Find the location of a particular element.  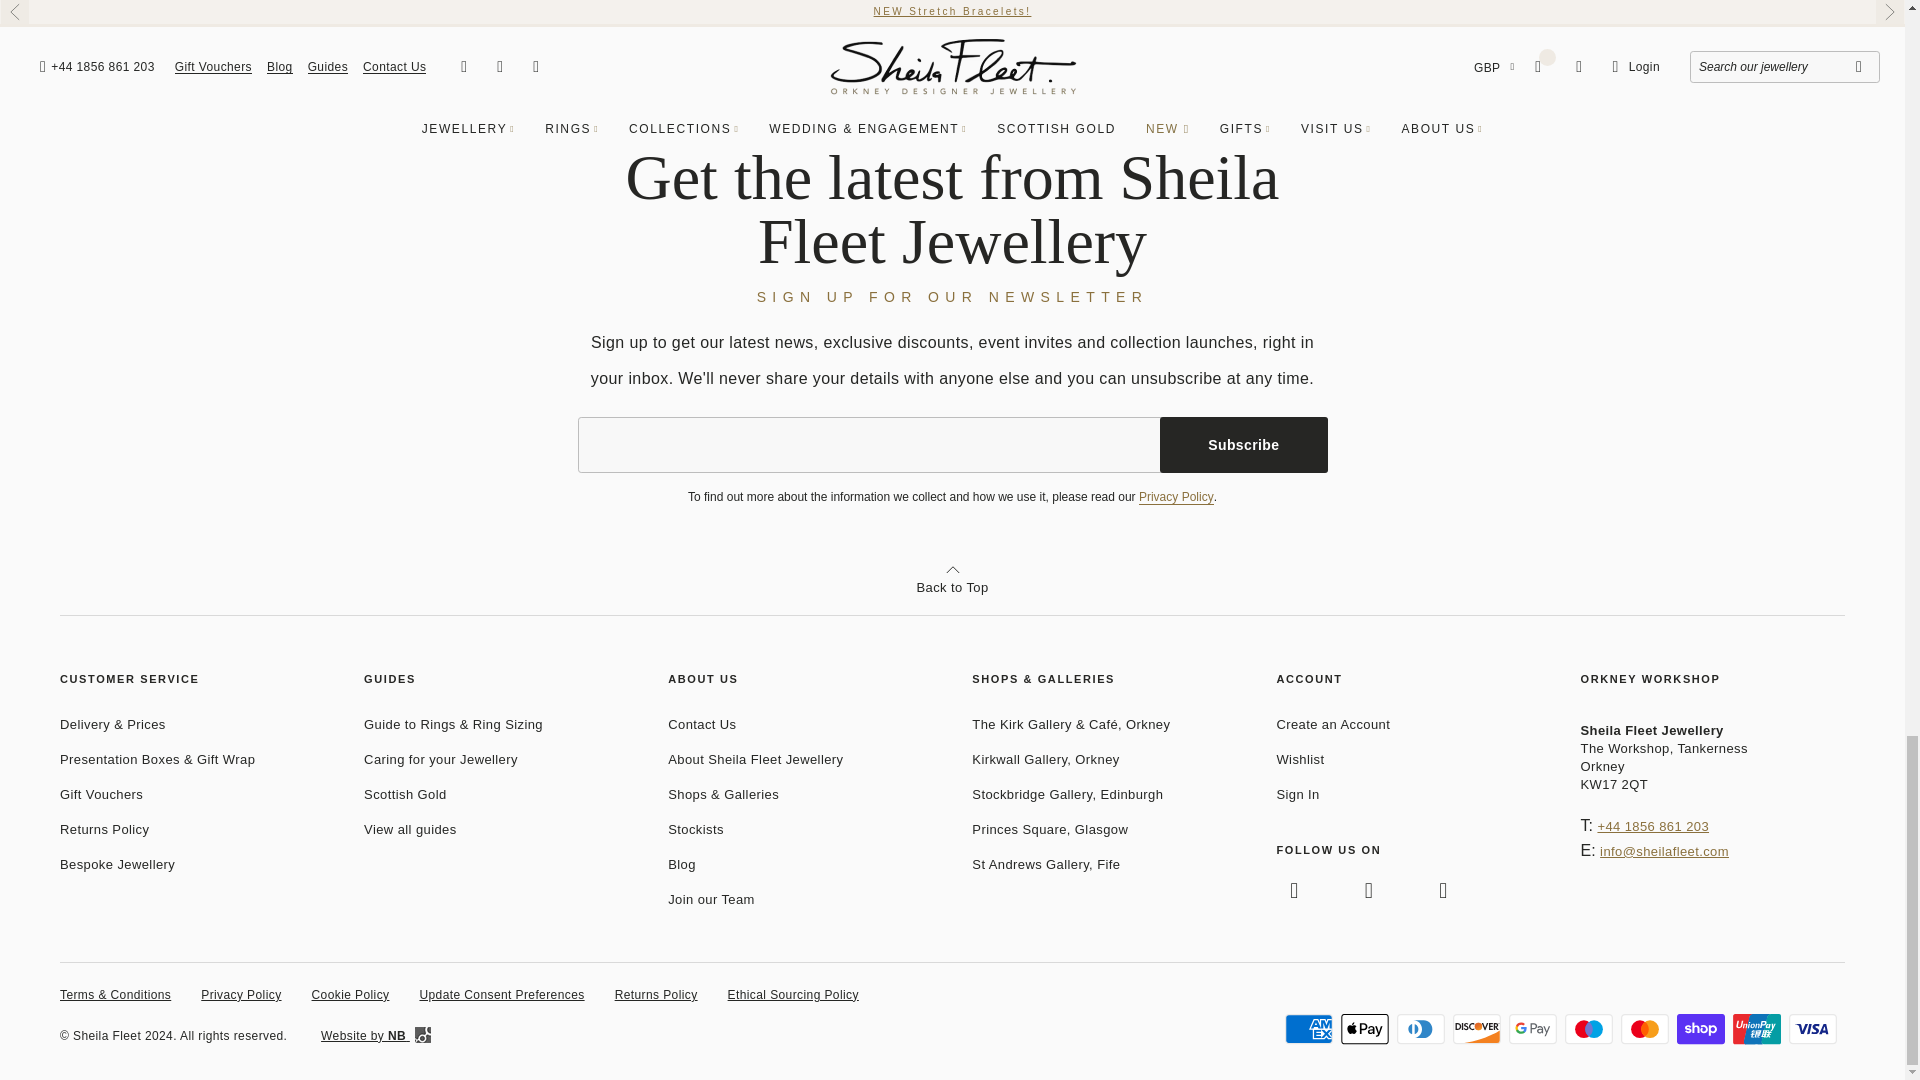

Diners Club is located at coordinates (1421, 1029).